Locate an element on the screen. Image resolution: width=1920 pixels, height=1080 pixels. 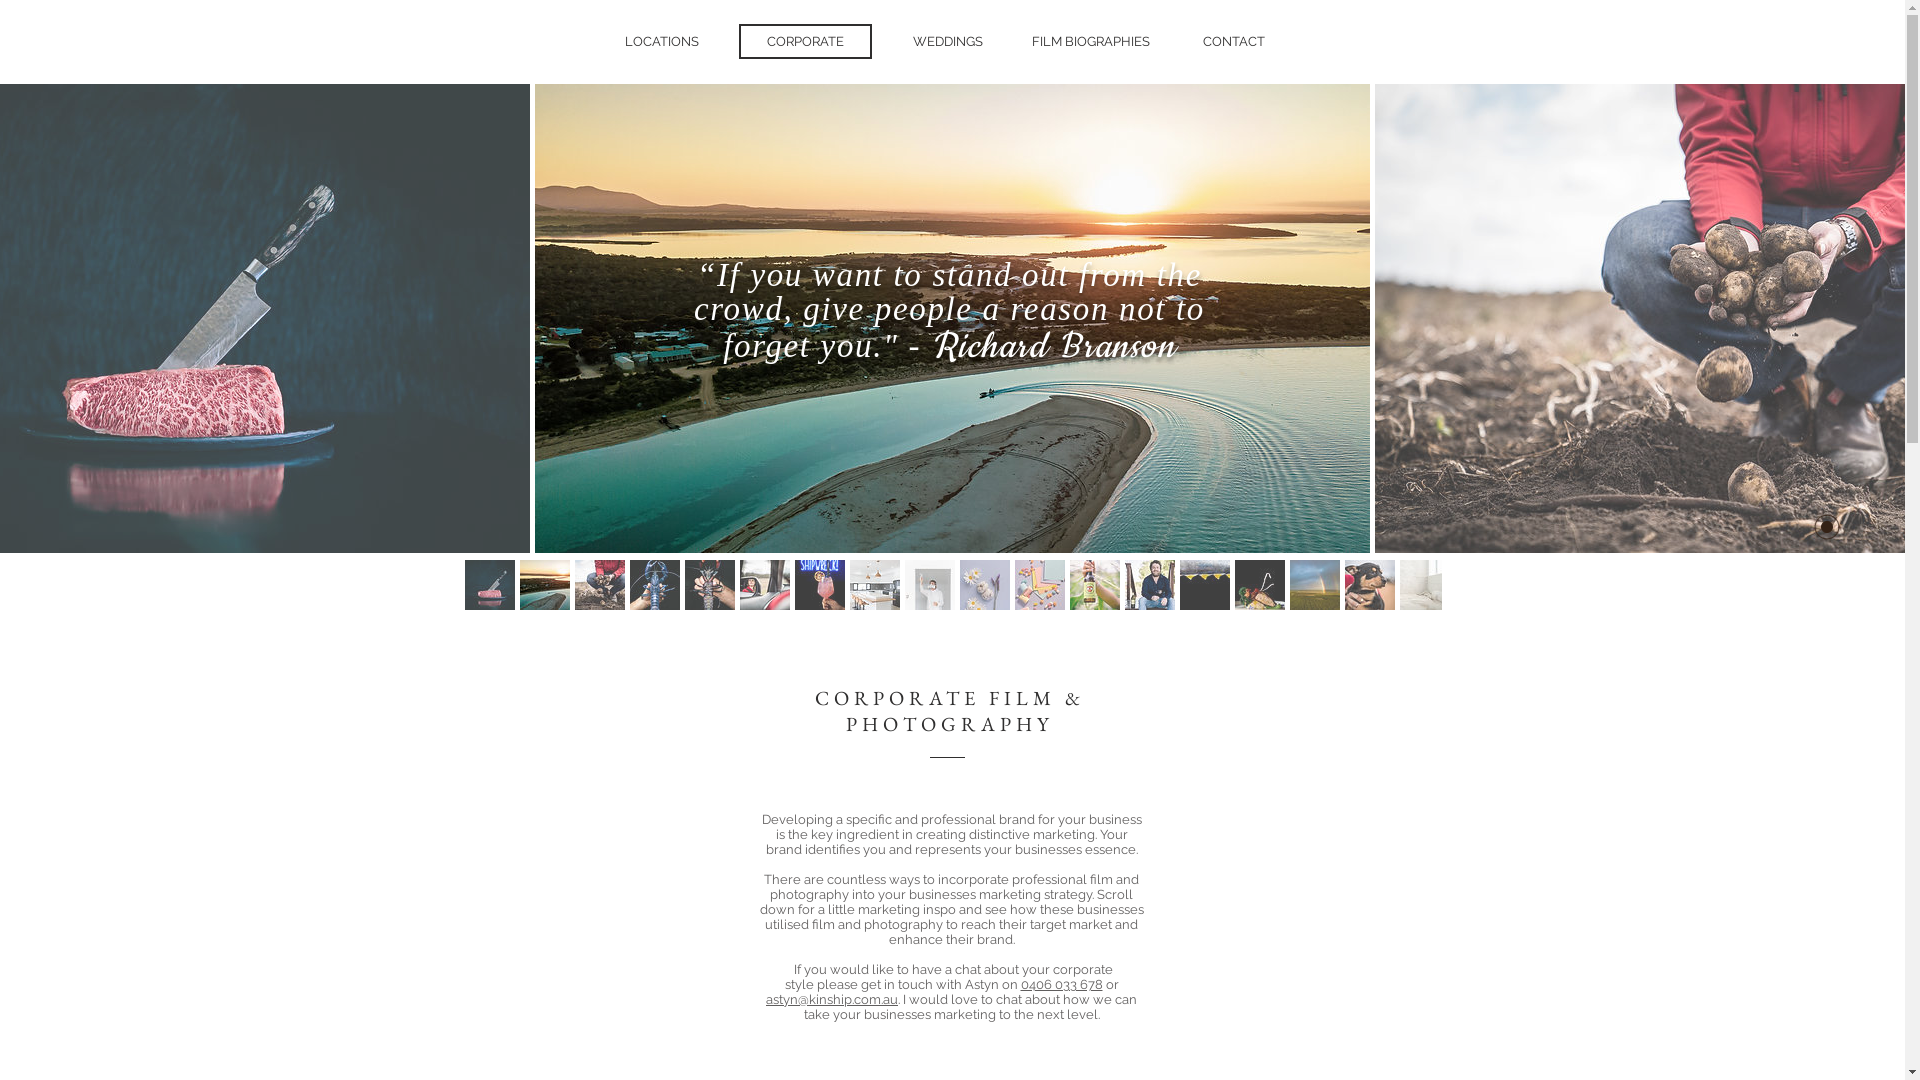
astyn@kinship.com.au is located at coordinates (832, 1000).